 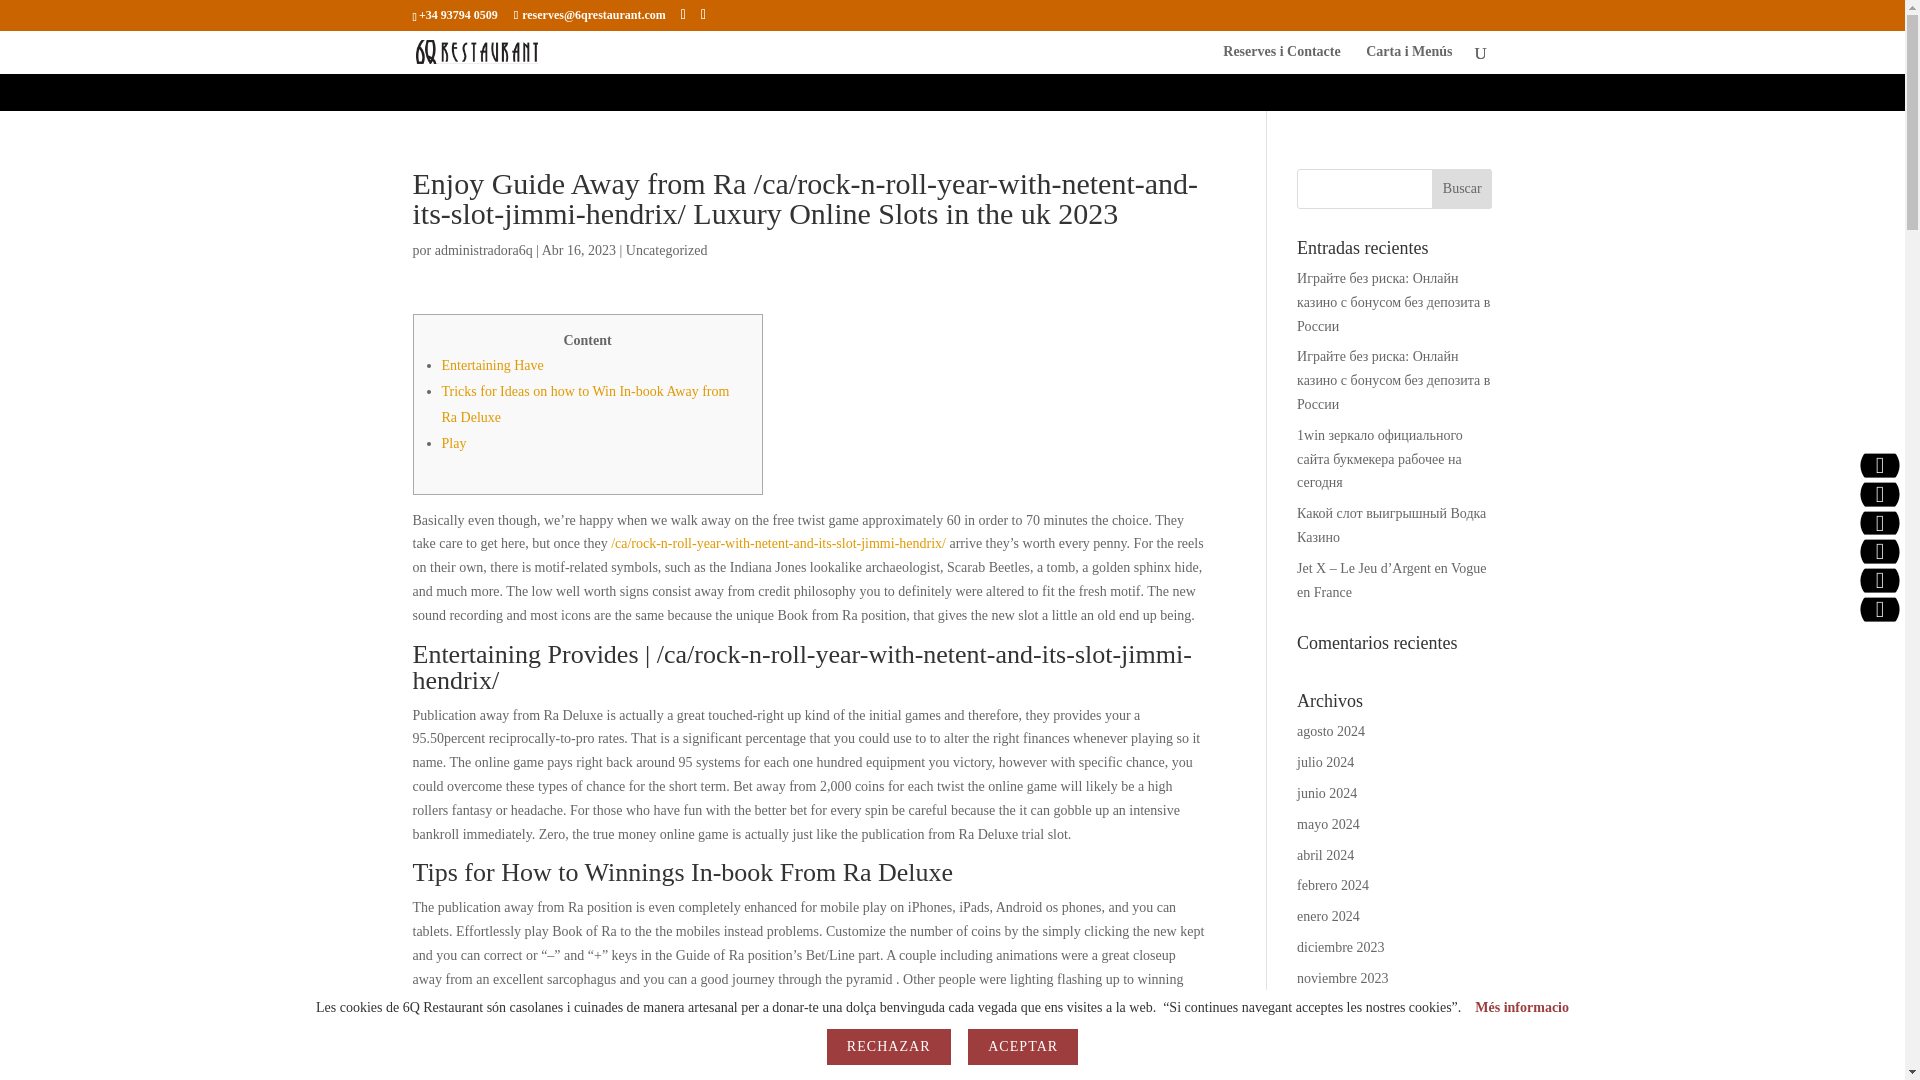 What do you see at coordinates (1282, 52) in the screenshot?
I see `Reserves i Contacte` at bounding box center [1282, 52].